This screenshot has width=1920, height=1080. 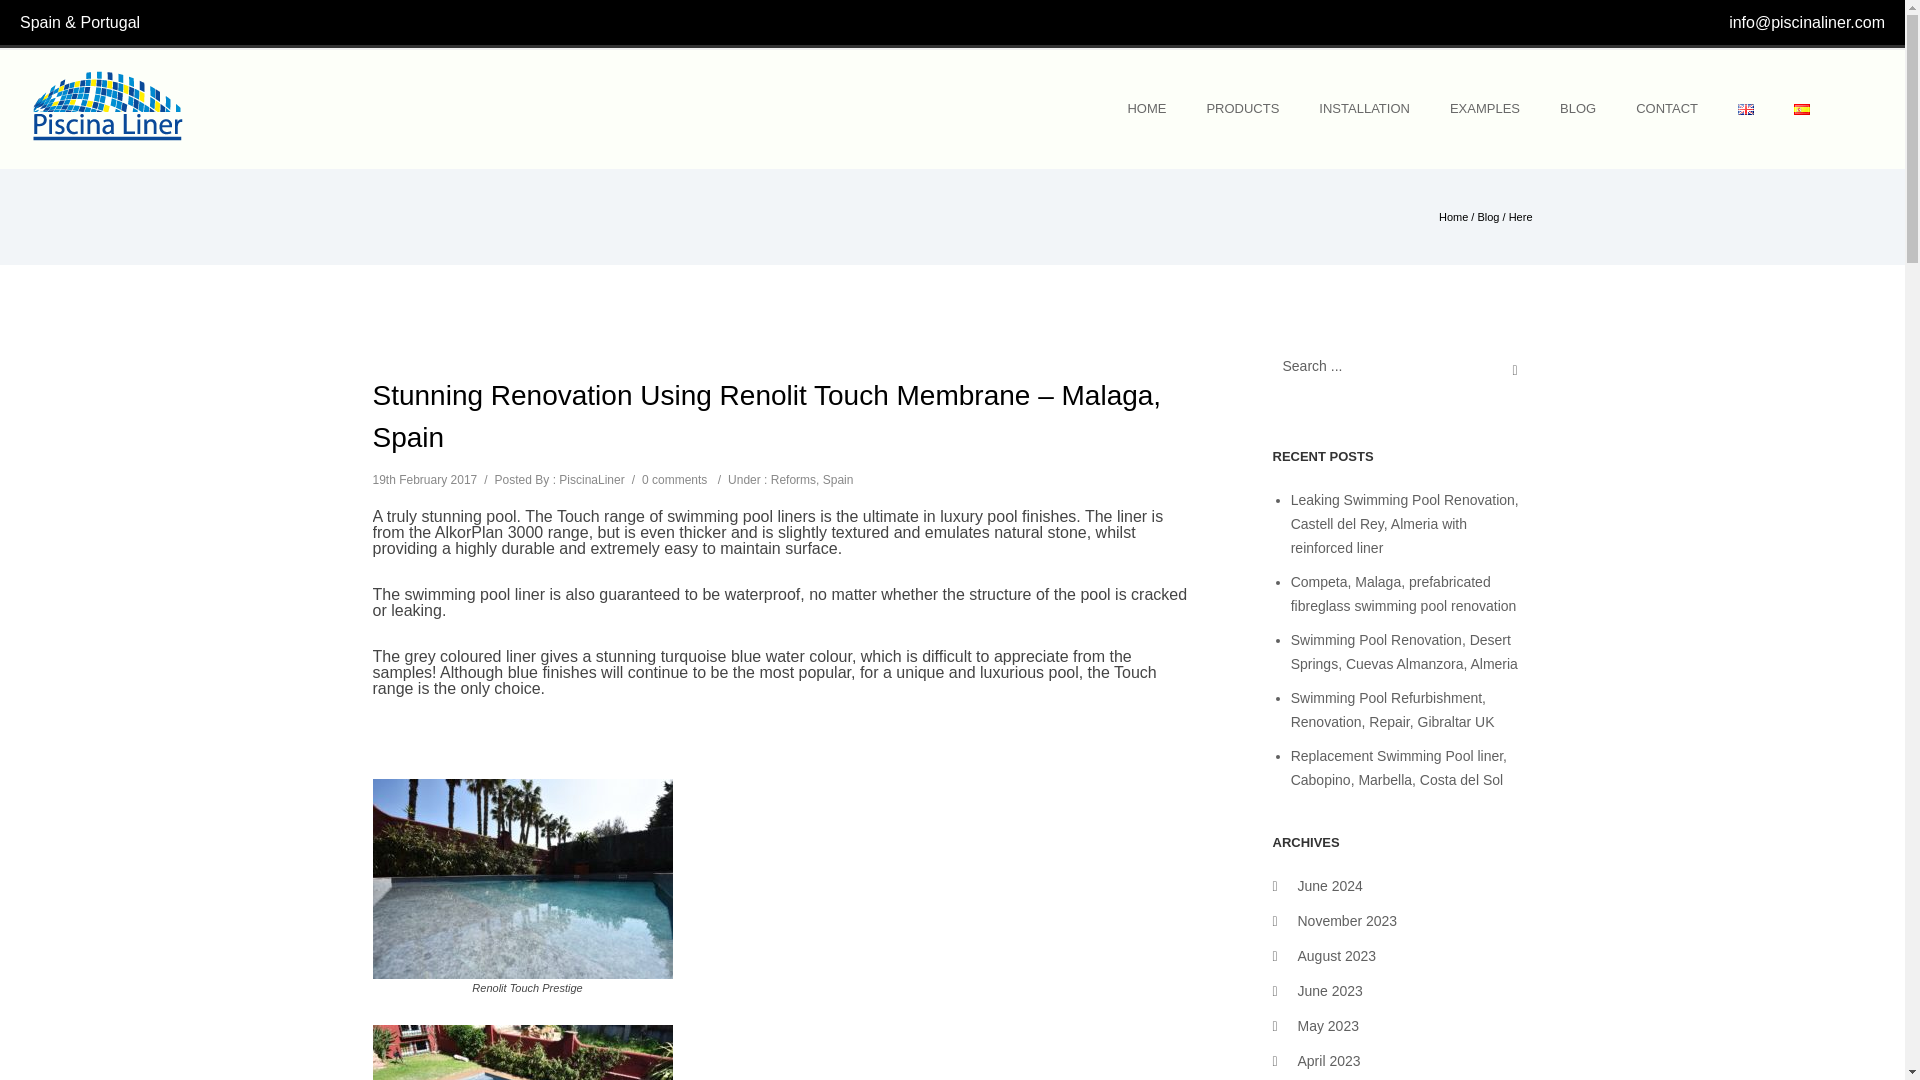 I want to click on EXAMPLES, so click(x=1484, y=108).